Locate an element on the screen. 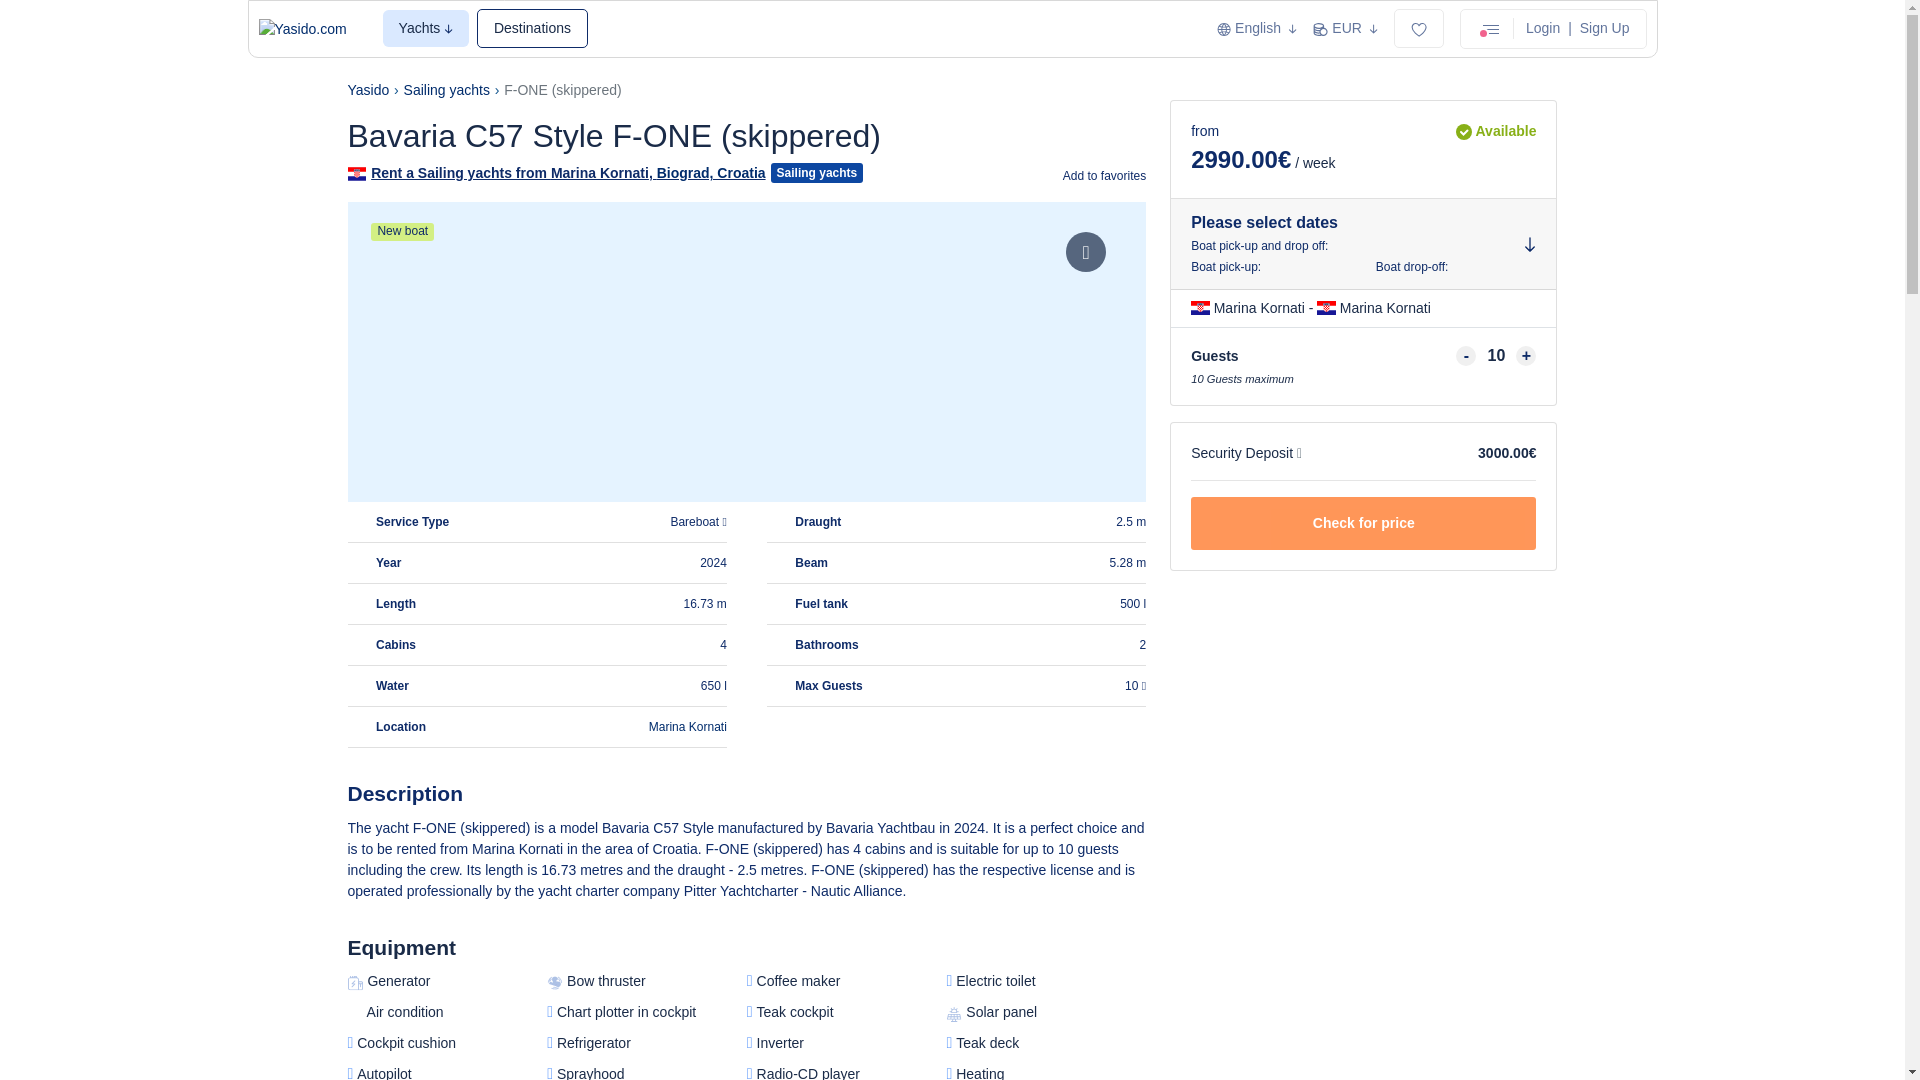 The image size is (1920, 1080). Sailing yachts is located at coordinates (446, 90).